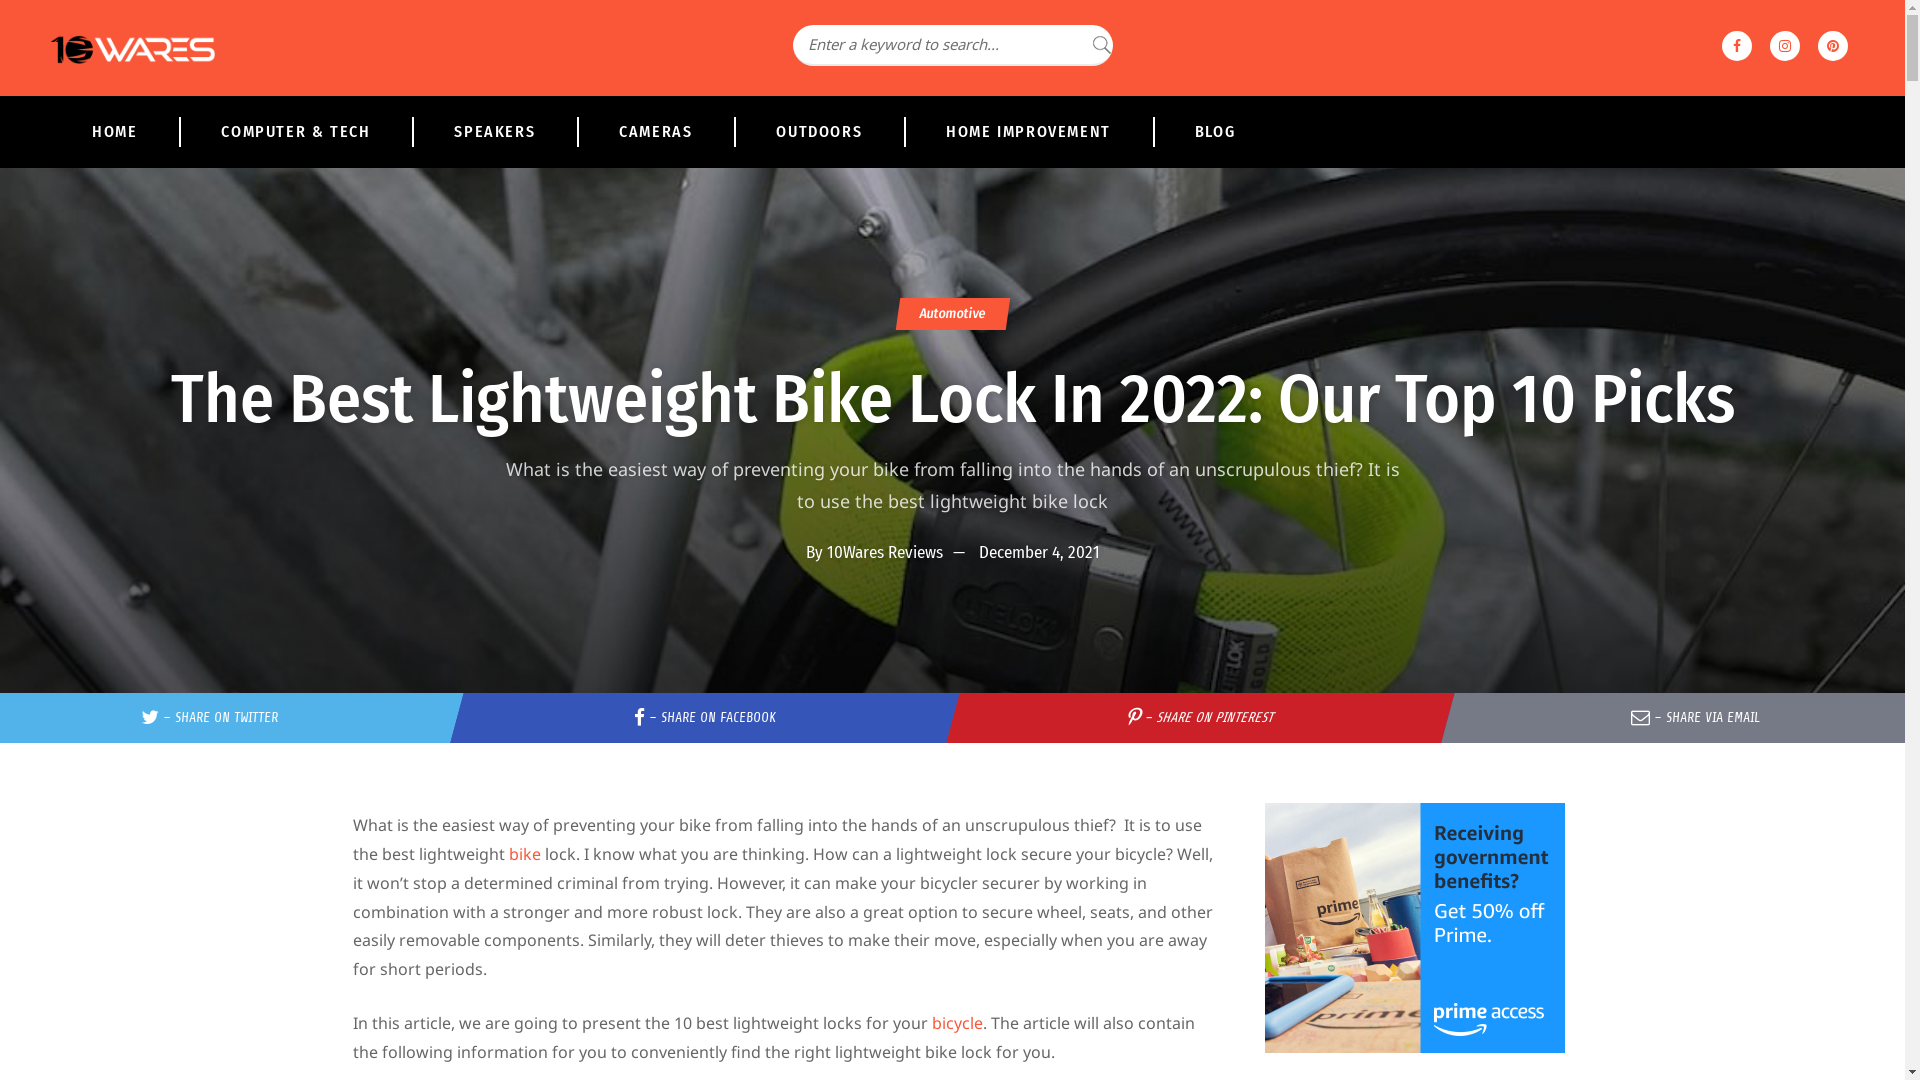 The image size is (1920, 1080). What do you see at coordinates (1785, 46) in the screenshot?
I see `Instagram` at bounding box center [1785, 46].